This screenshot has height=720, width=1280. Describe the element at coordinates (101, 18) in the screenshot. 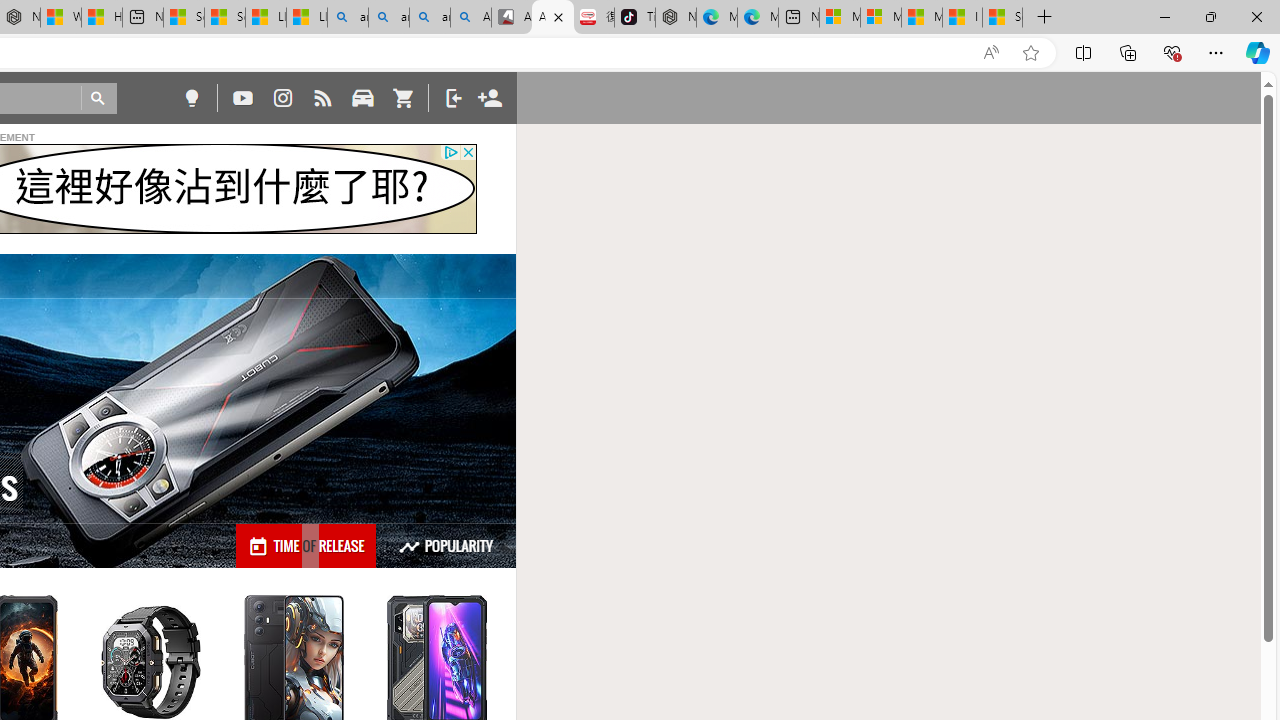

I see `Huge shark washes ashore at New York City beach | Watch` at that location.